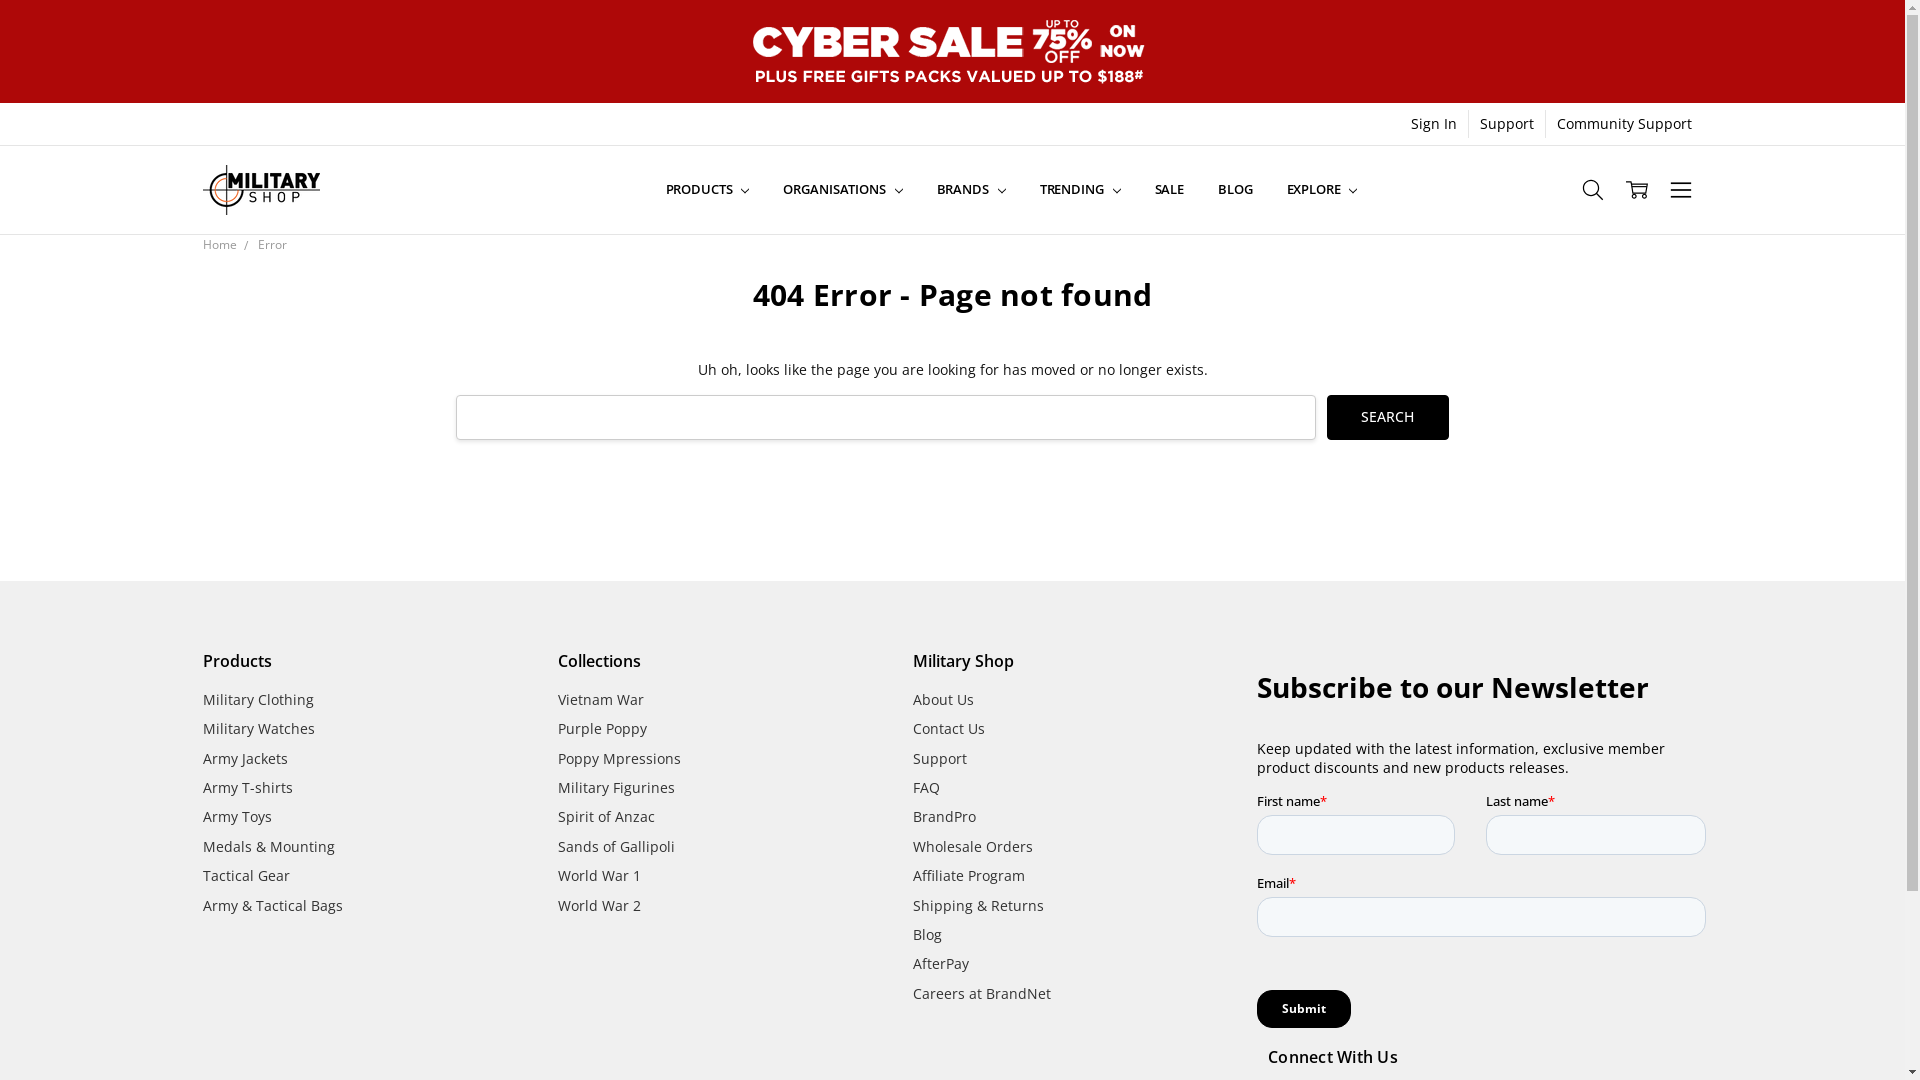  Describe the element at coordinates (842, 190) in the screenshot. I see `ORGANISATIONS` at that location.